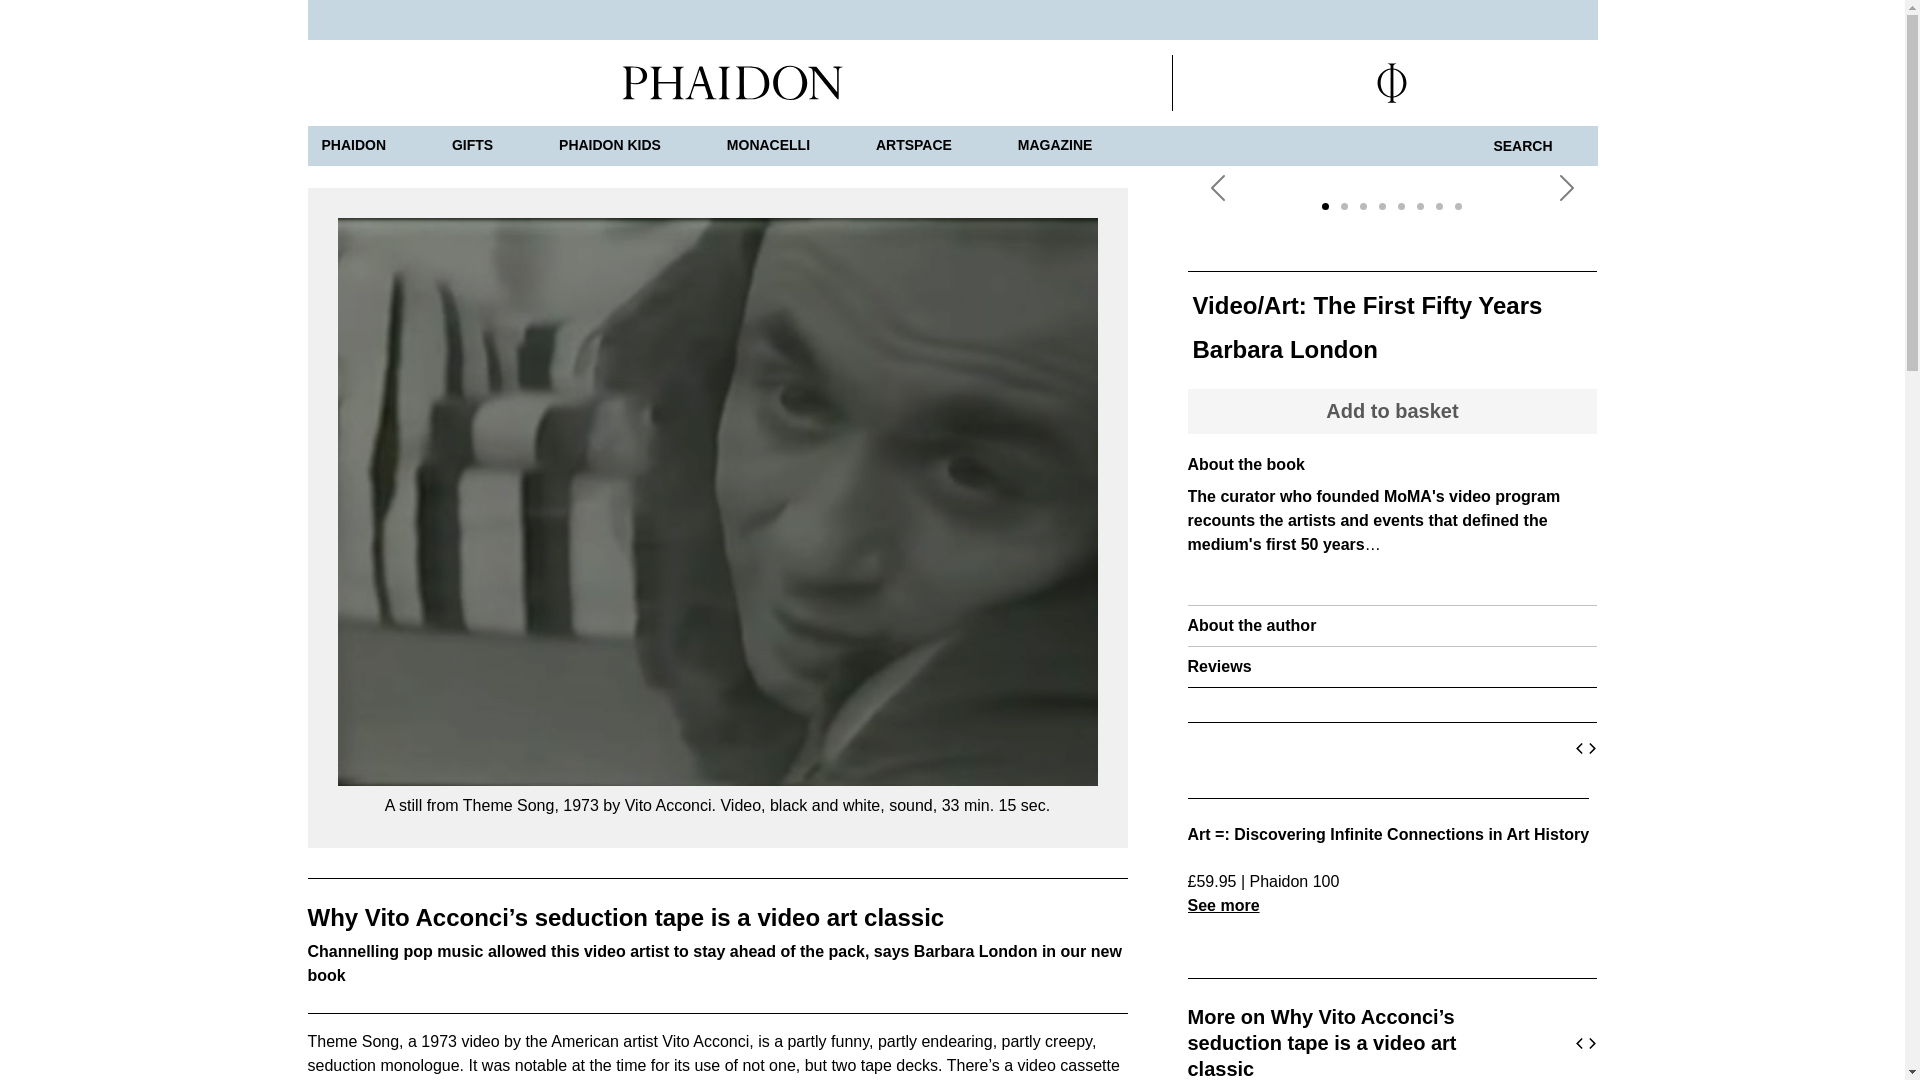  What do you see at coordinates (472, 146) in the screenshot?
I see `GIFTS` at bounding box center [472, 146].